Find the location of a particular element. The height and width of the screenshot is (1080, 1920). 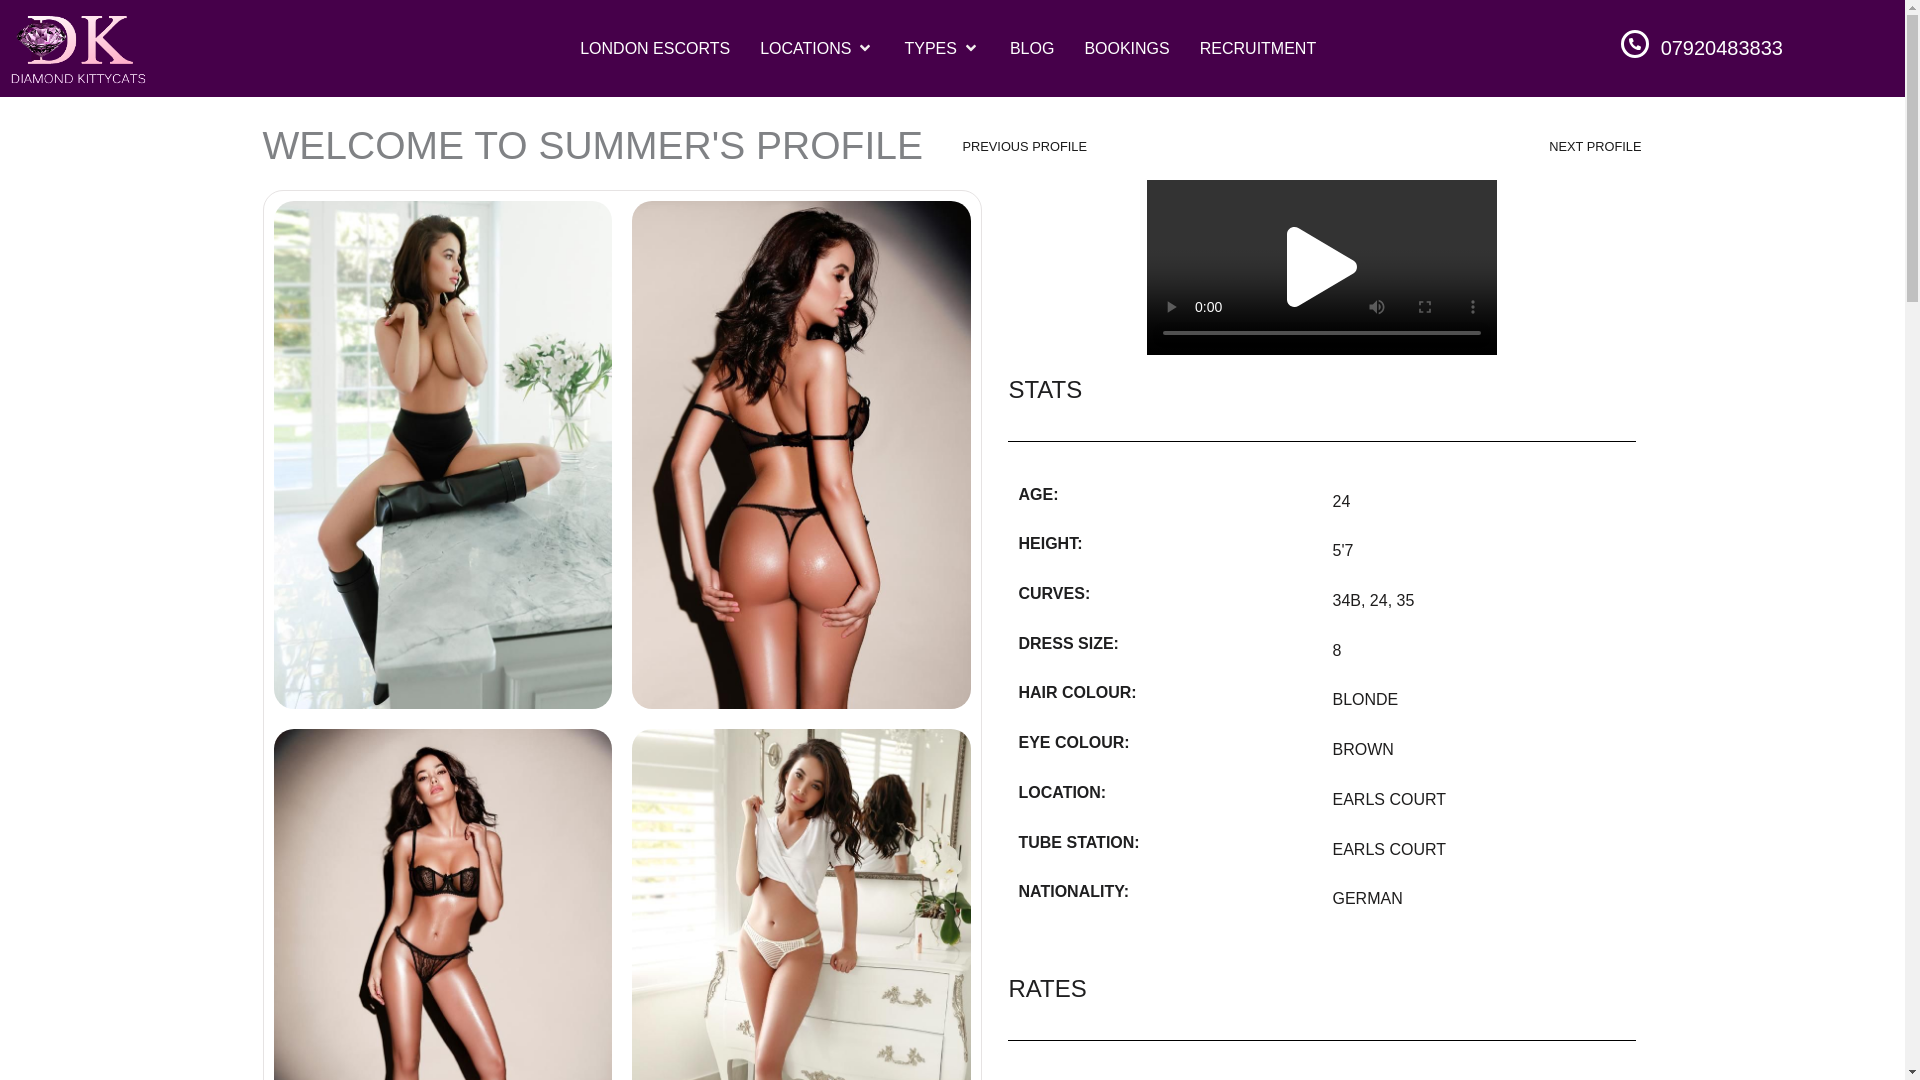

LOCATIONS is located at coordinates (805, 48).